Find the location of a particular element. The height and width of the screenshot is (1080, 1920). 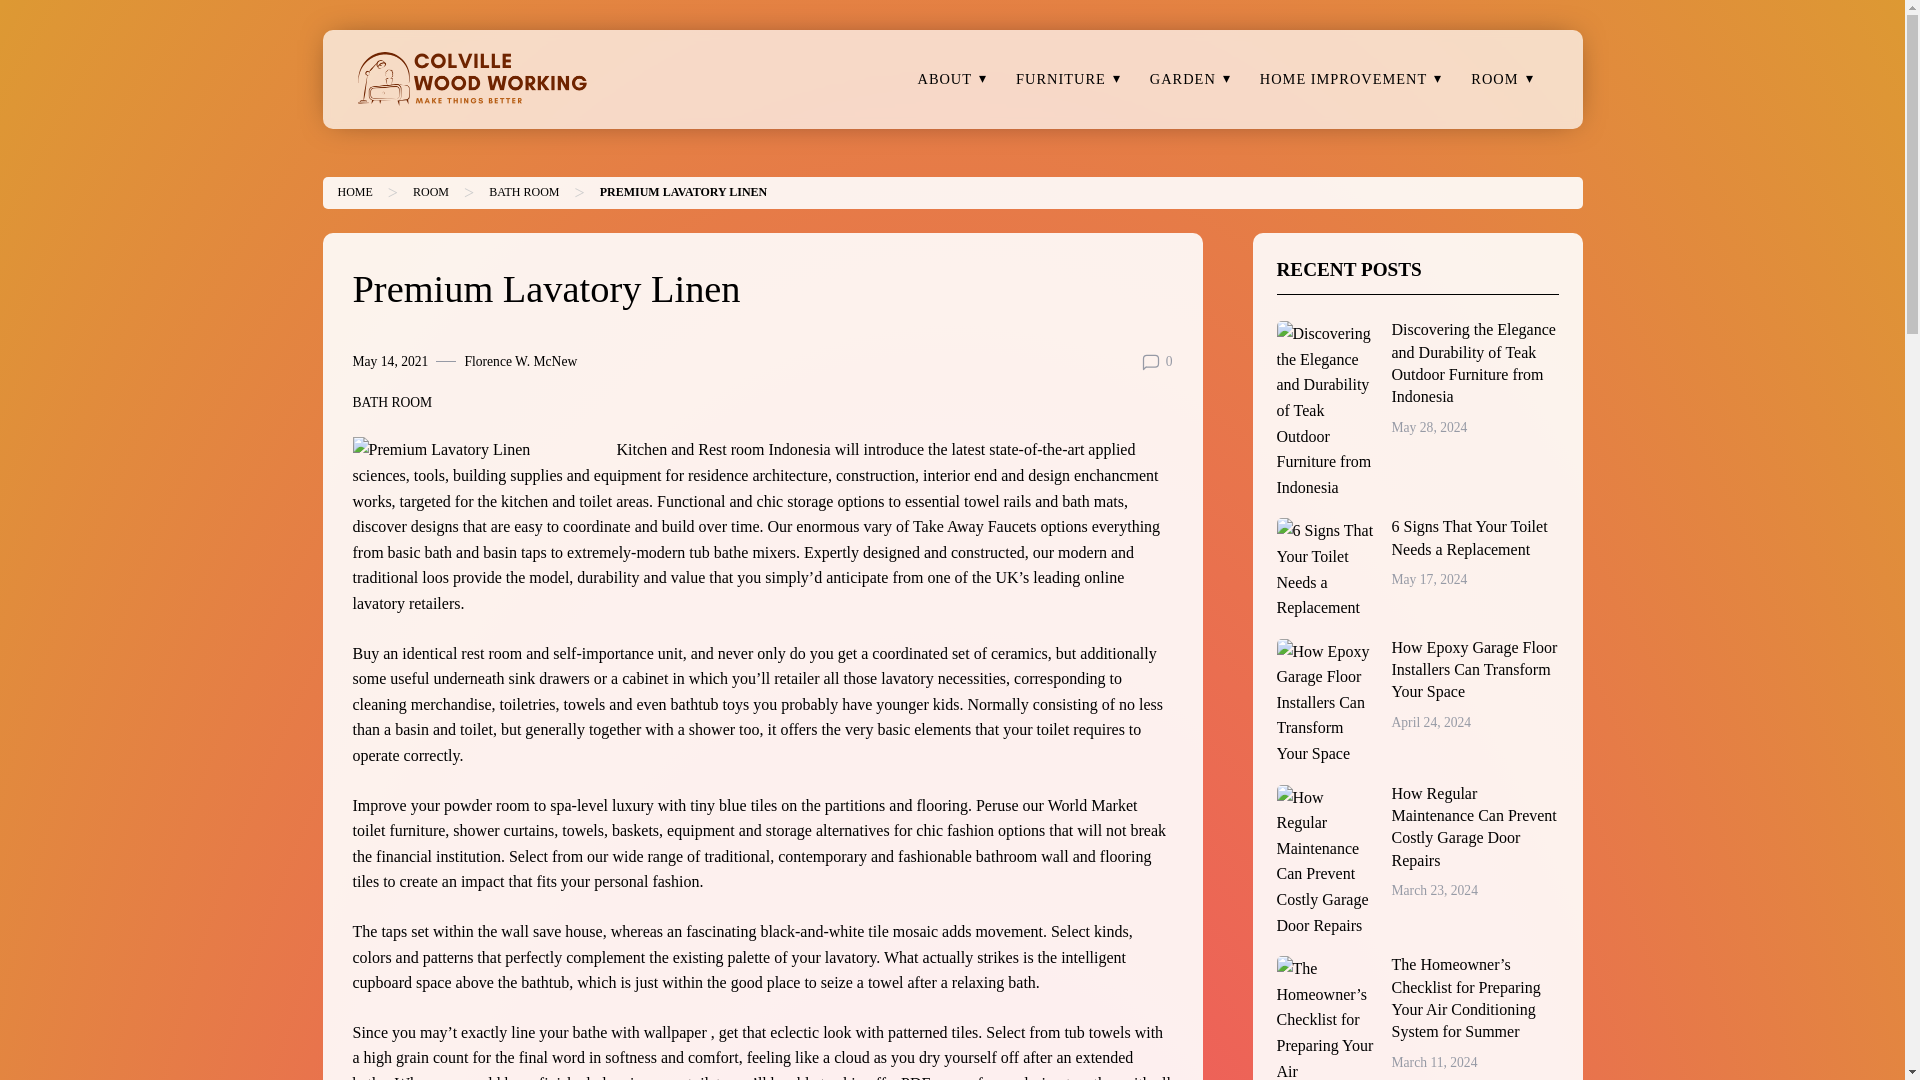

GARDEN is located at coordinates (1183, 80).